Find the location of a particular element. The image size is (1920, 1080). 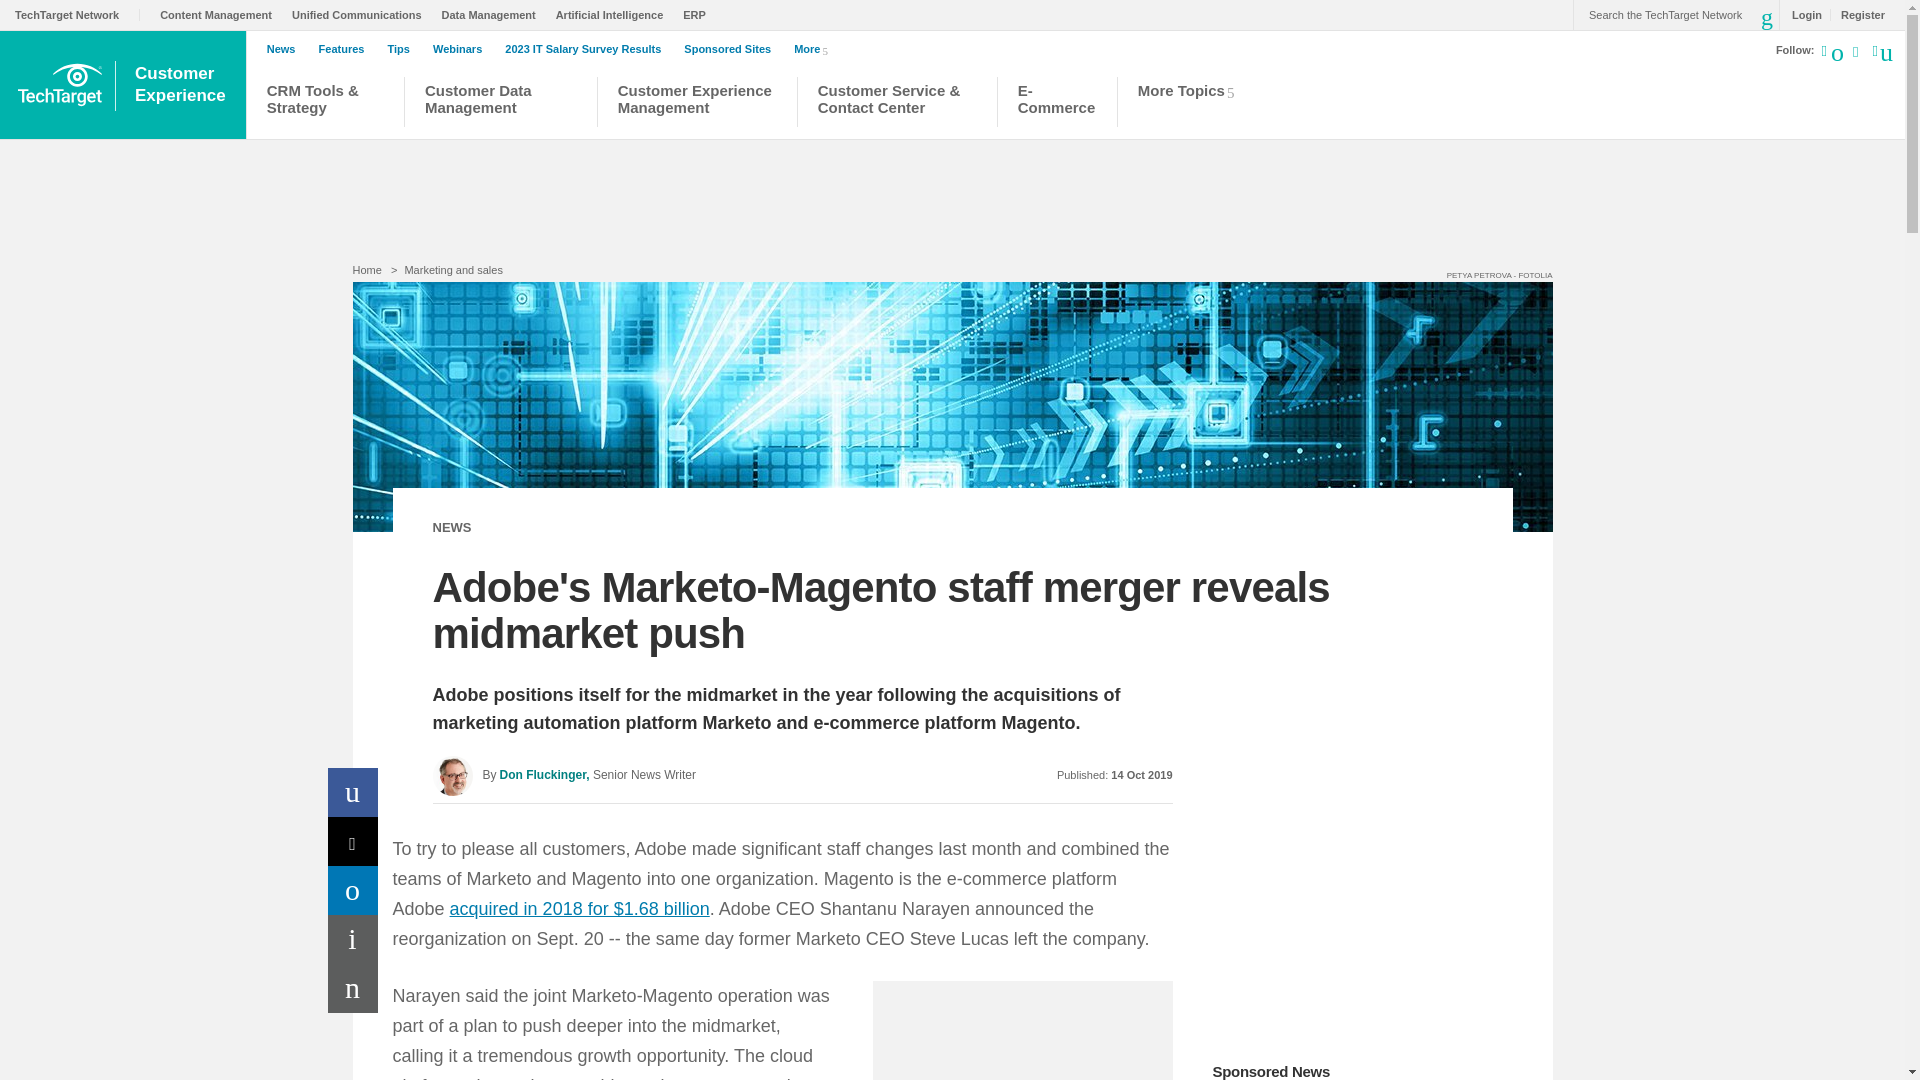

E-Commerce is located at coordinates (700, 14).